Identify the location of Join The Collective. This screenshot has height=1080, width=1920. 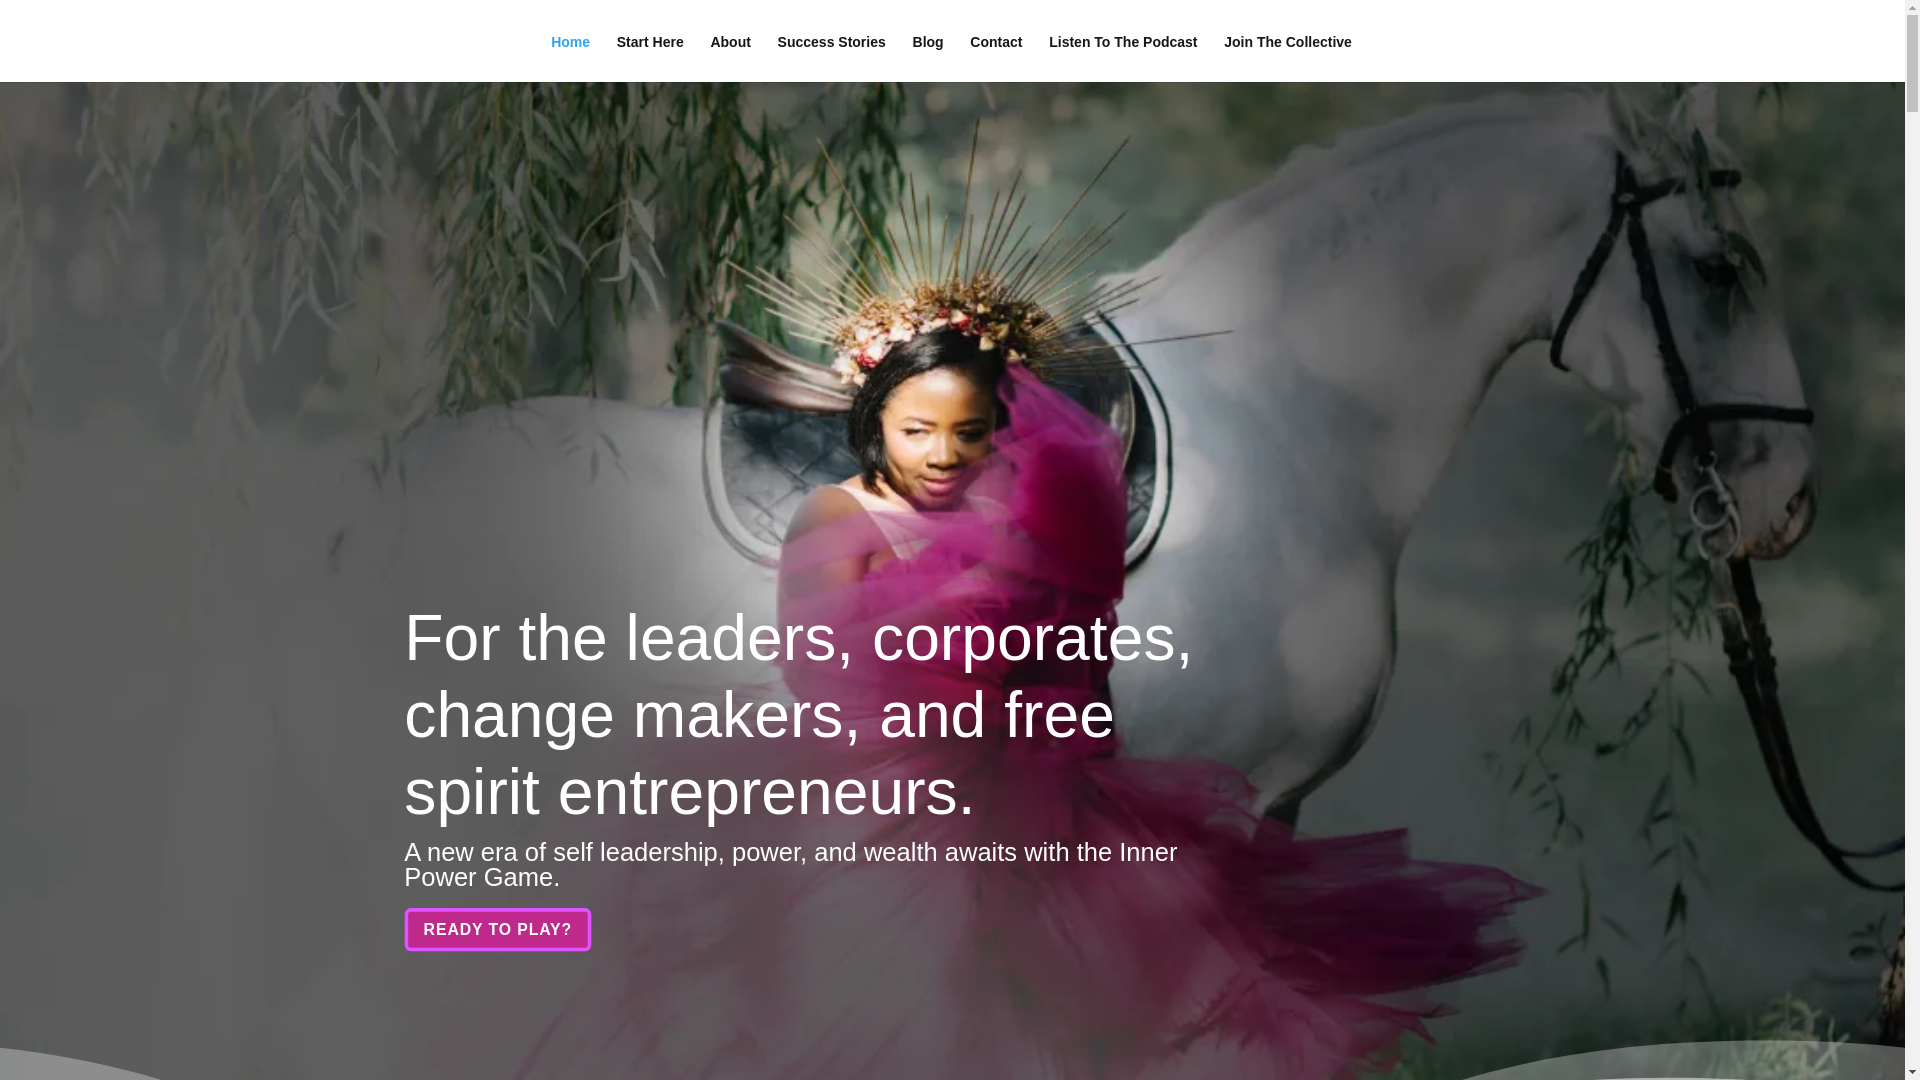
(1288, 58).